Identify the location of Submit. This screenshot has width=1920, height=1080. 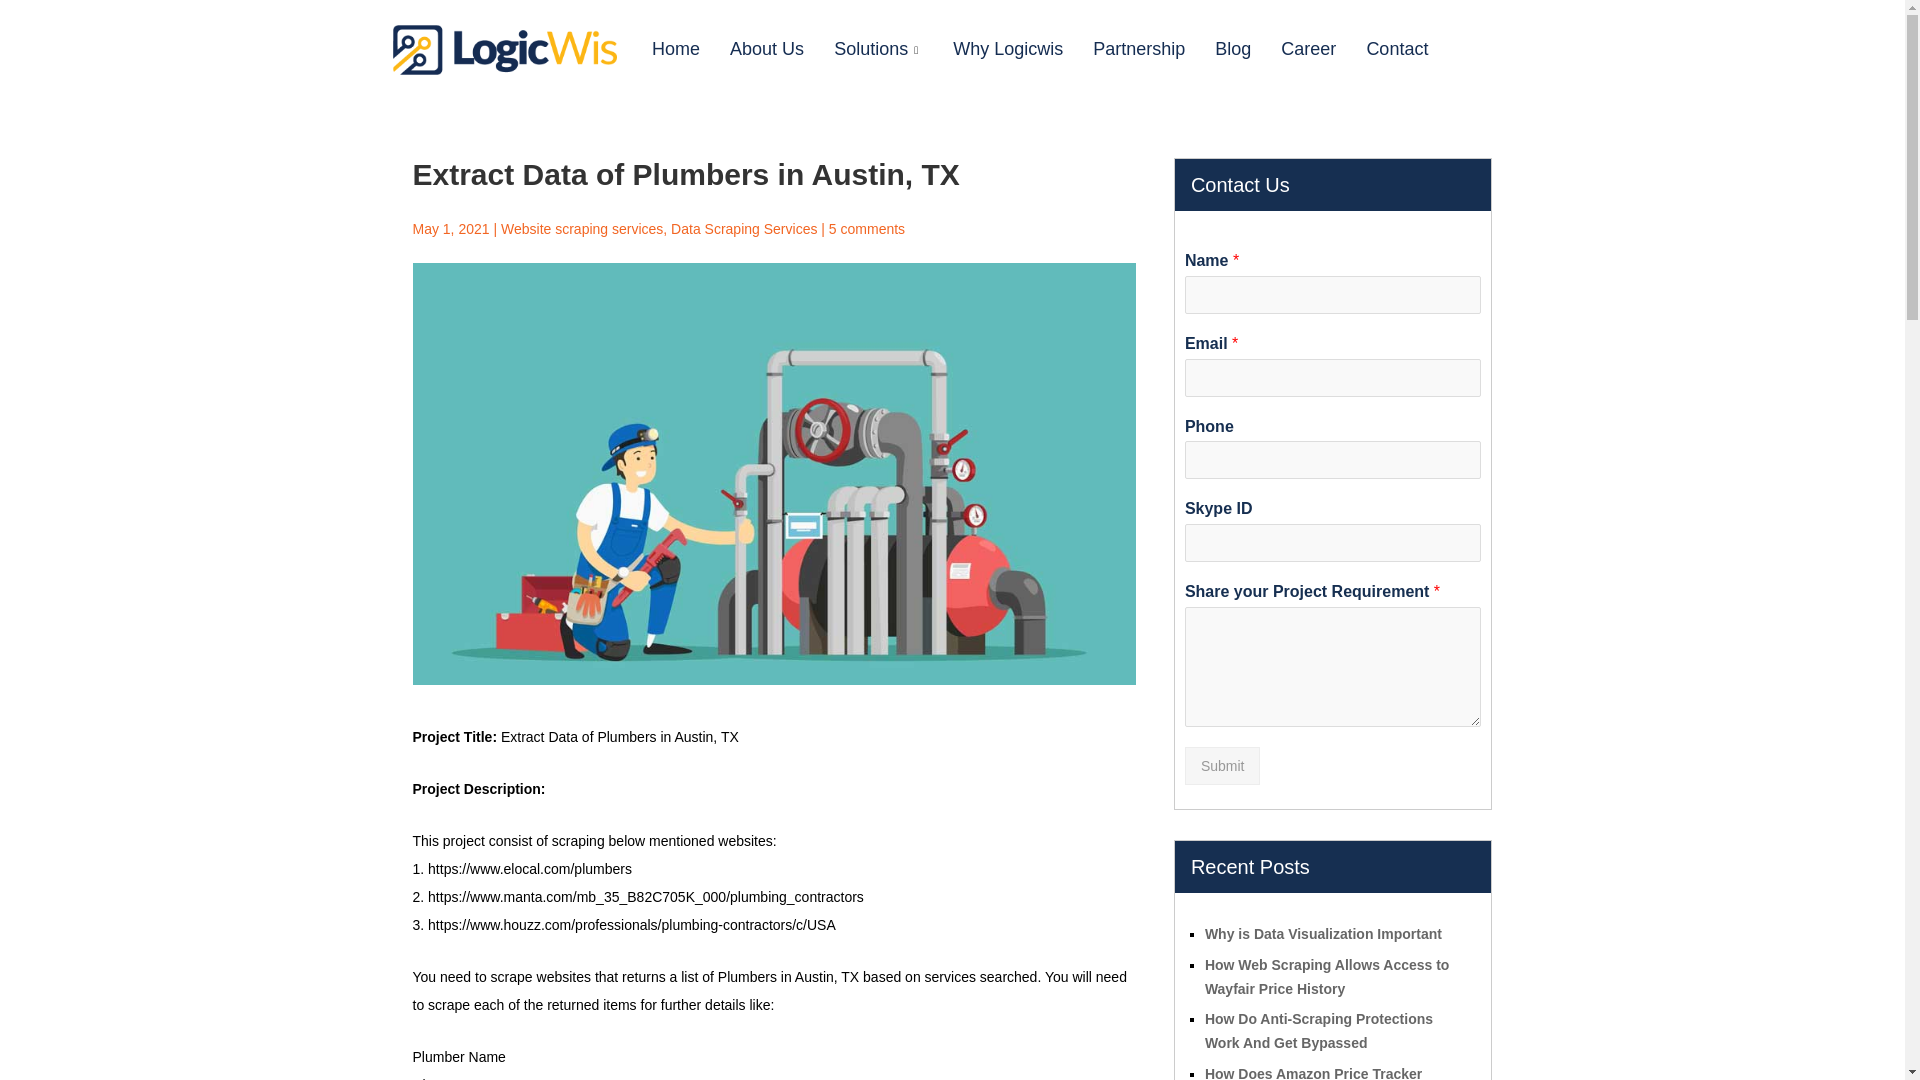
(1222, 766).